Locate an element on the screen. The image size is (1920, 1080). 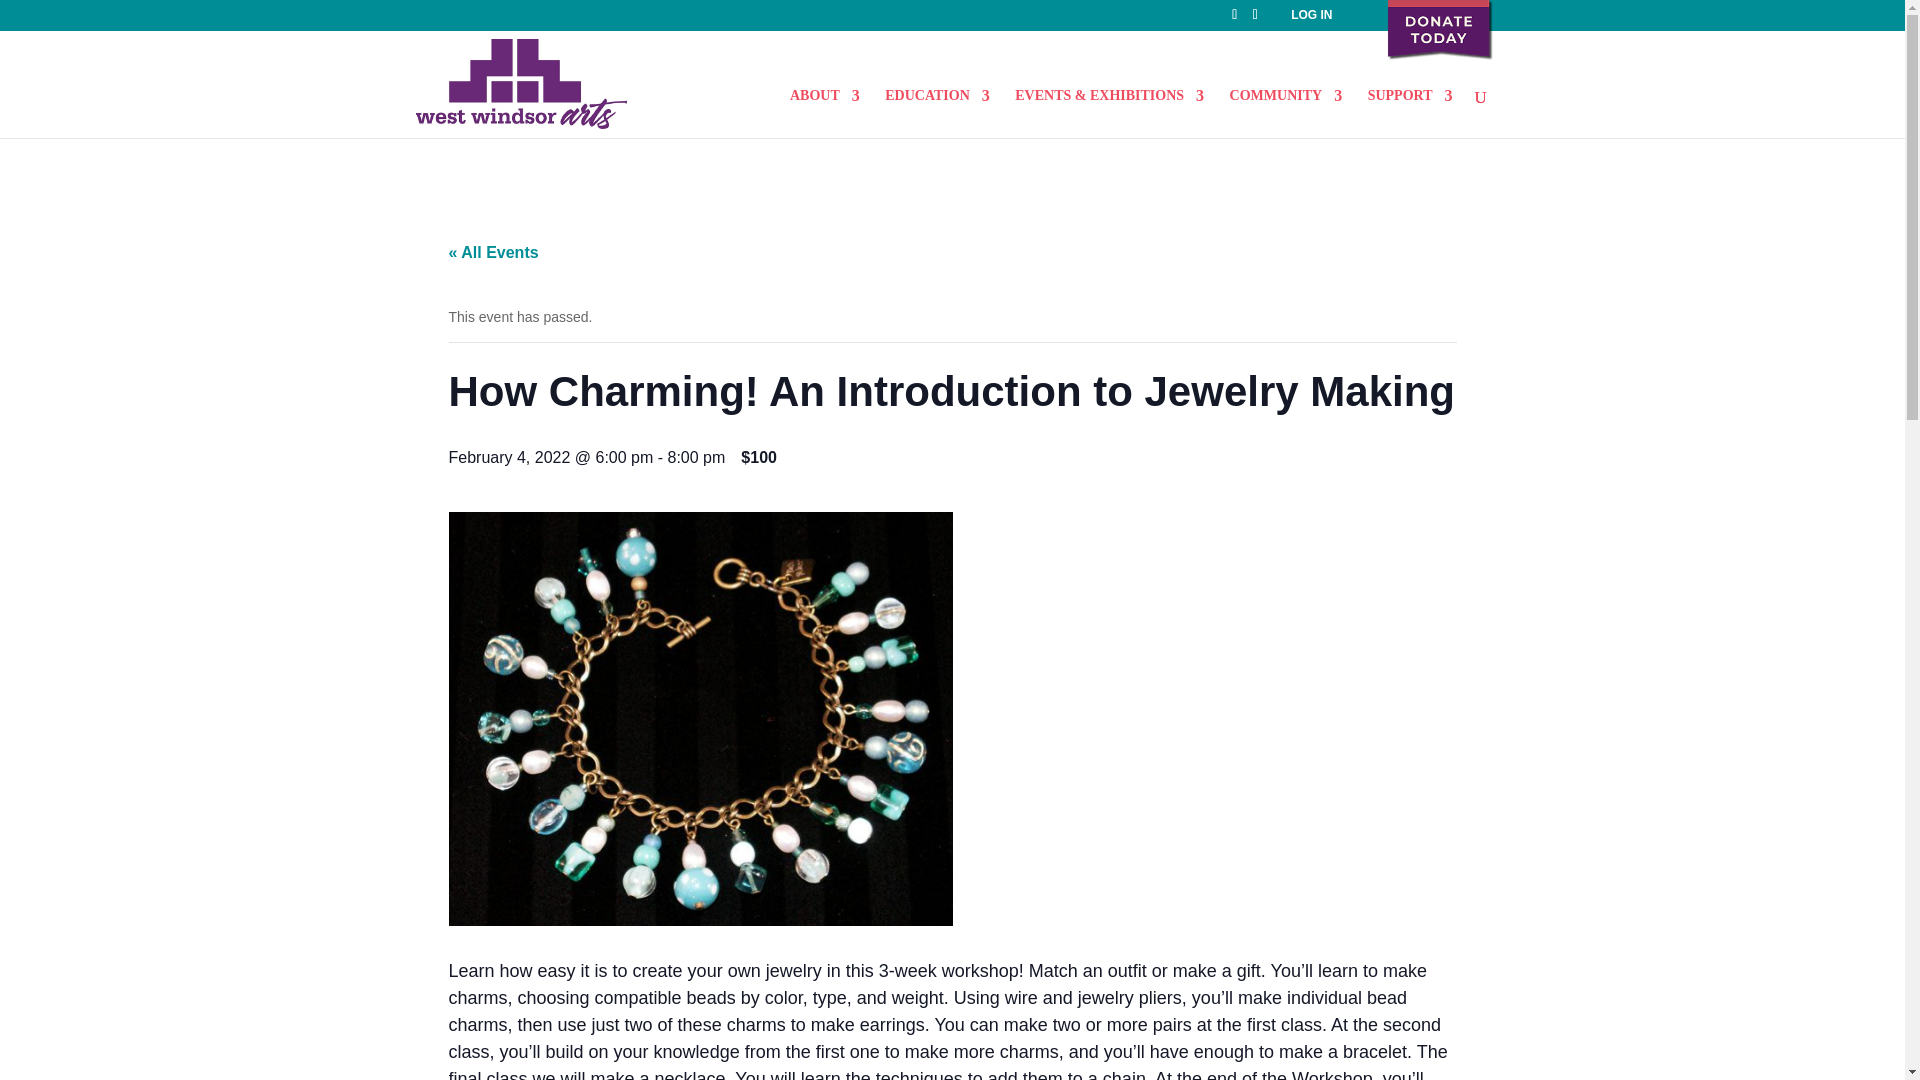
ABOUT is located at coordinates (824, 112).